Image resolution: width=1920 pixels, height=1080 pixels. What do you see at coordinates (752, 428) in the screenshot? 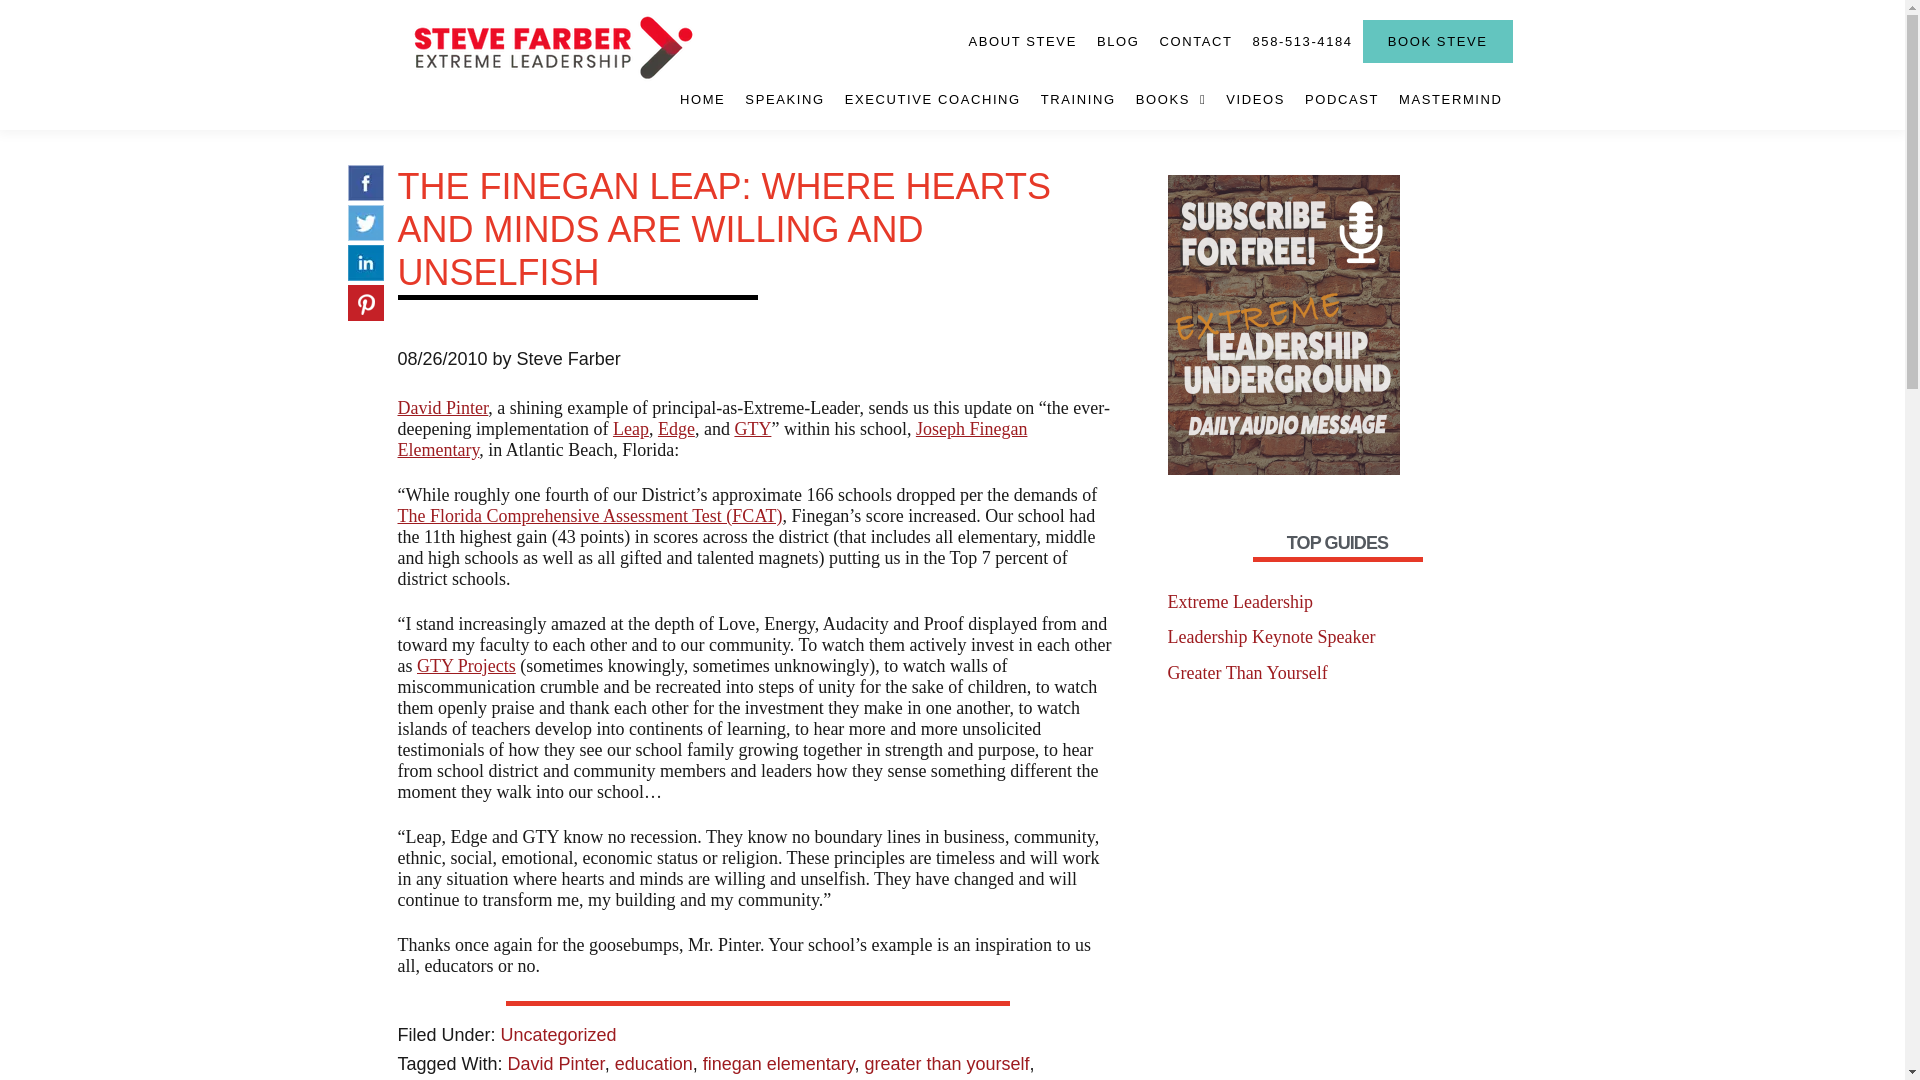
I see `GTY` at bounding box center [752, 428].